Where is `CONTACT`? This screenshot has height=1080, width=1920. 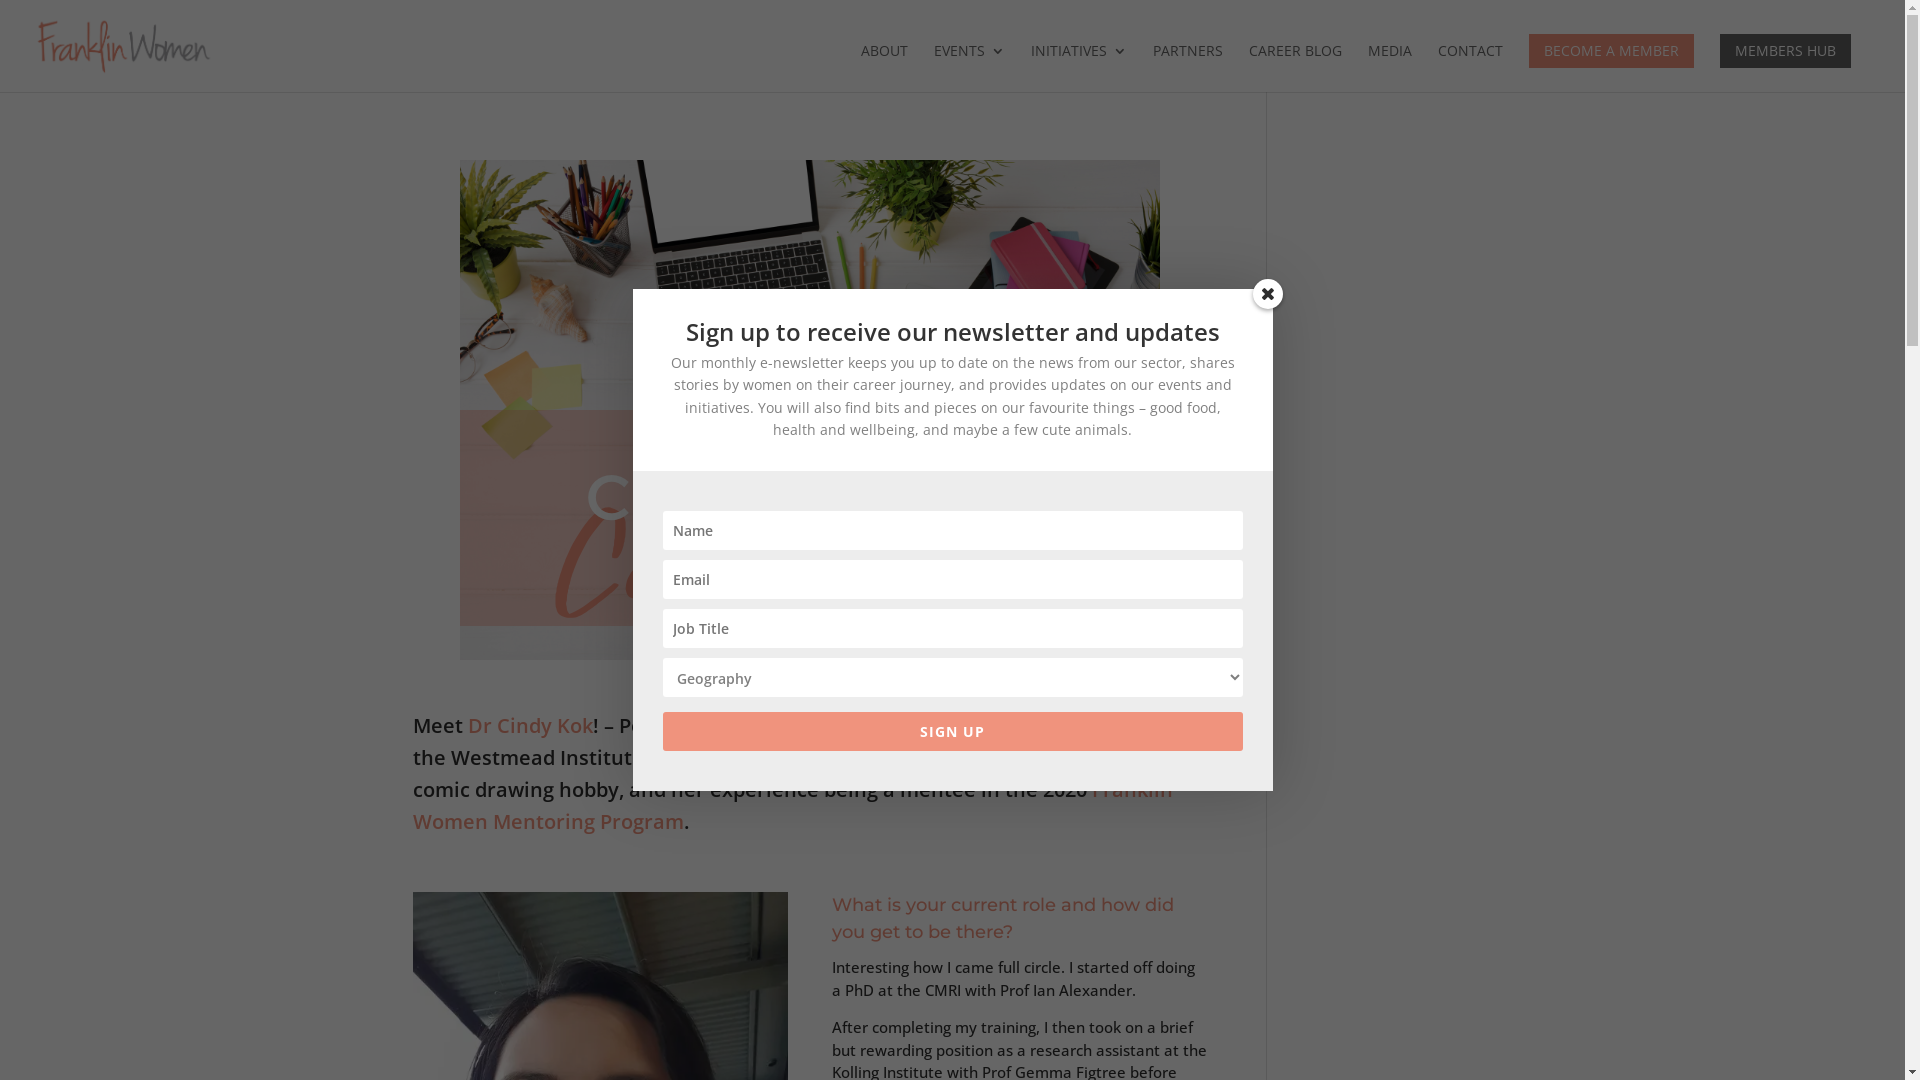 CONTACT is located at coordinates (1470, 68).